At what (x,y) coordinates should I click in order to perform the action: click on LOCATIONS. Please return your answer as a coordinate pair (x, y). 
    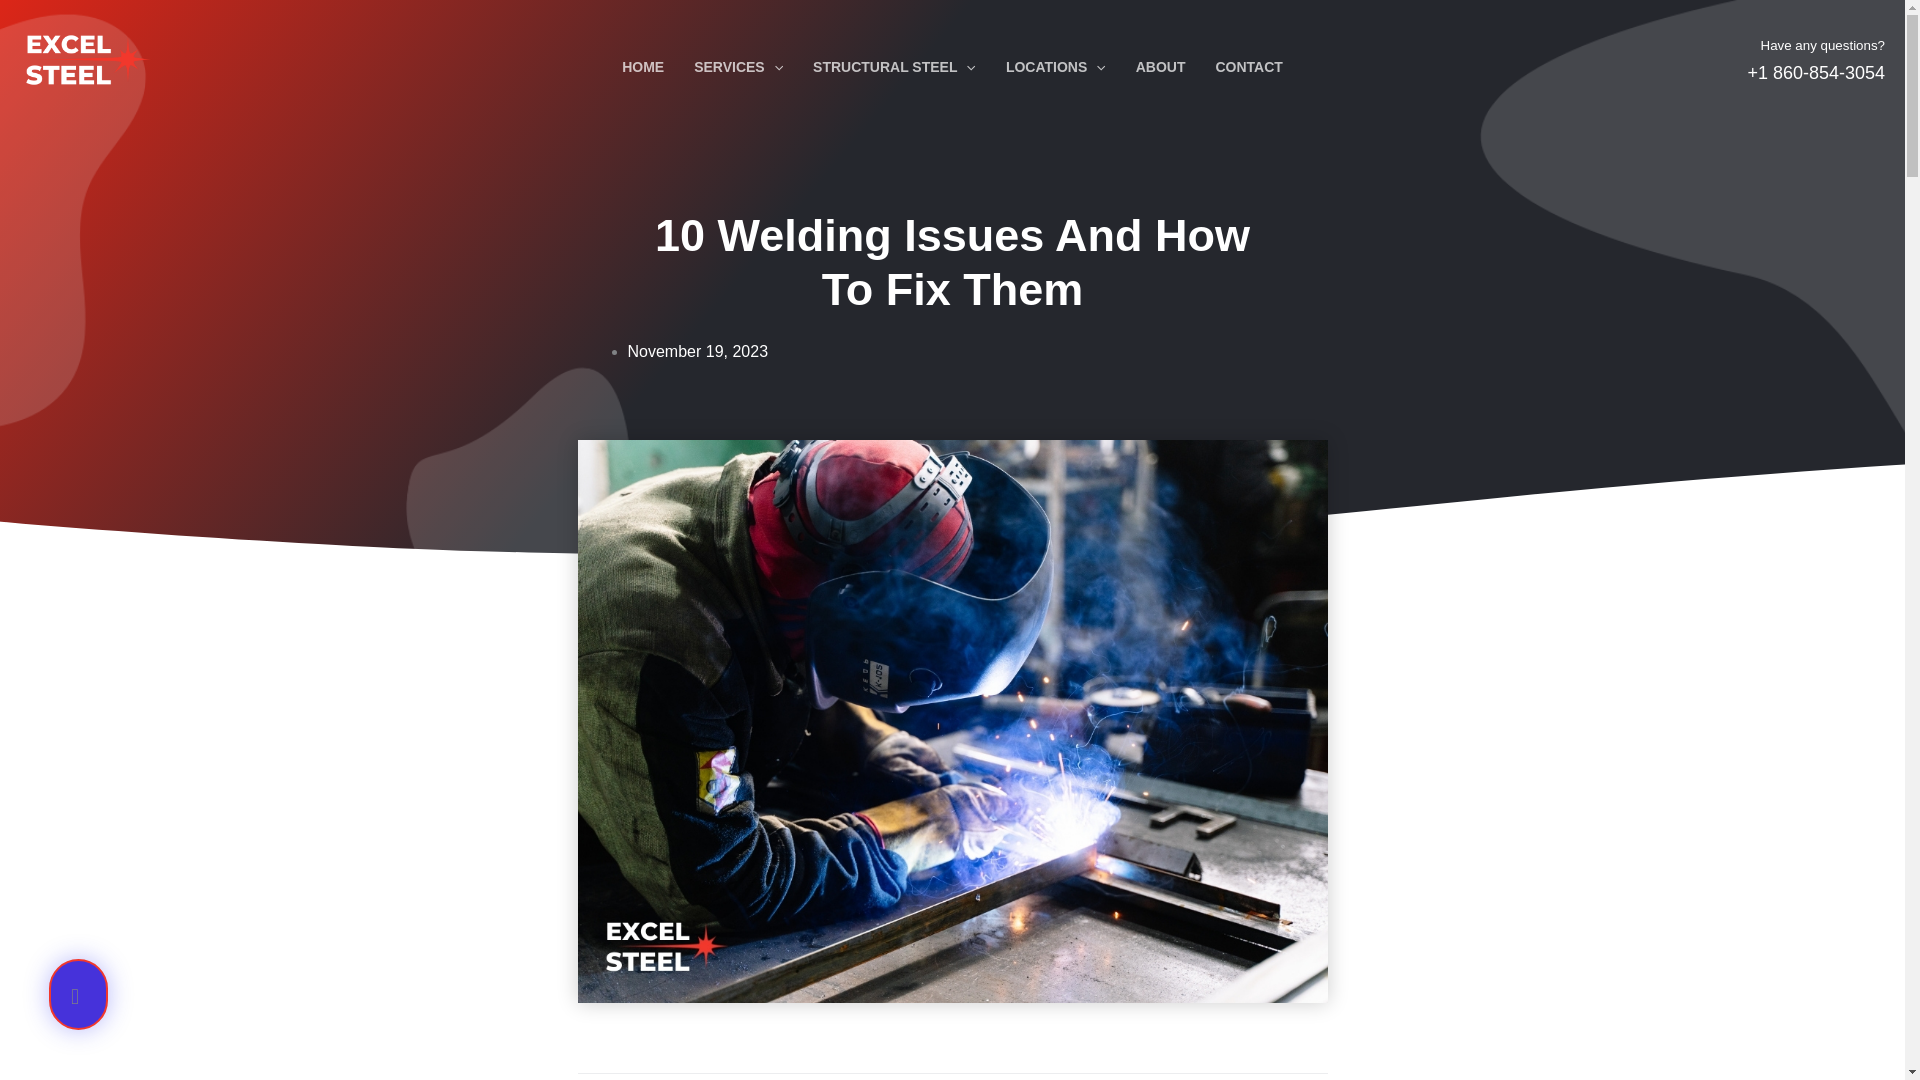
    Looking at the image, I should click on (1056, 59).